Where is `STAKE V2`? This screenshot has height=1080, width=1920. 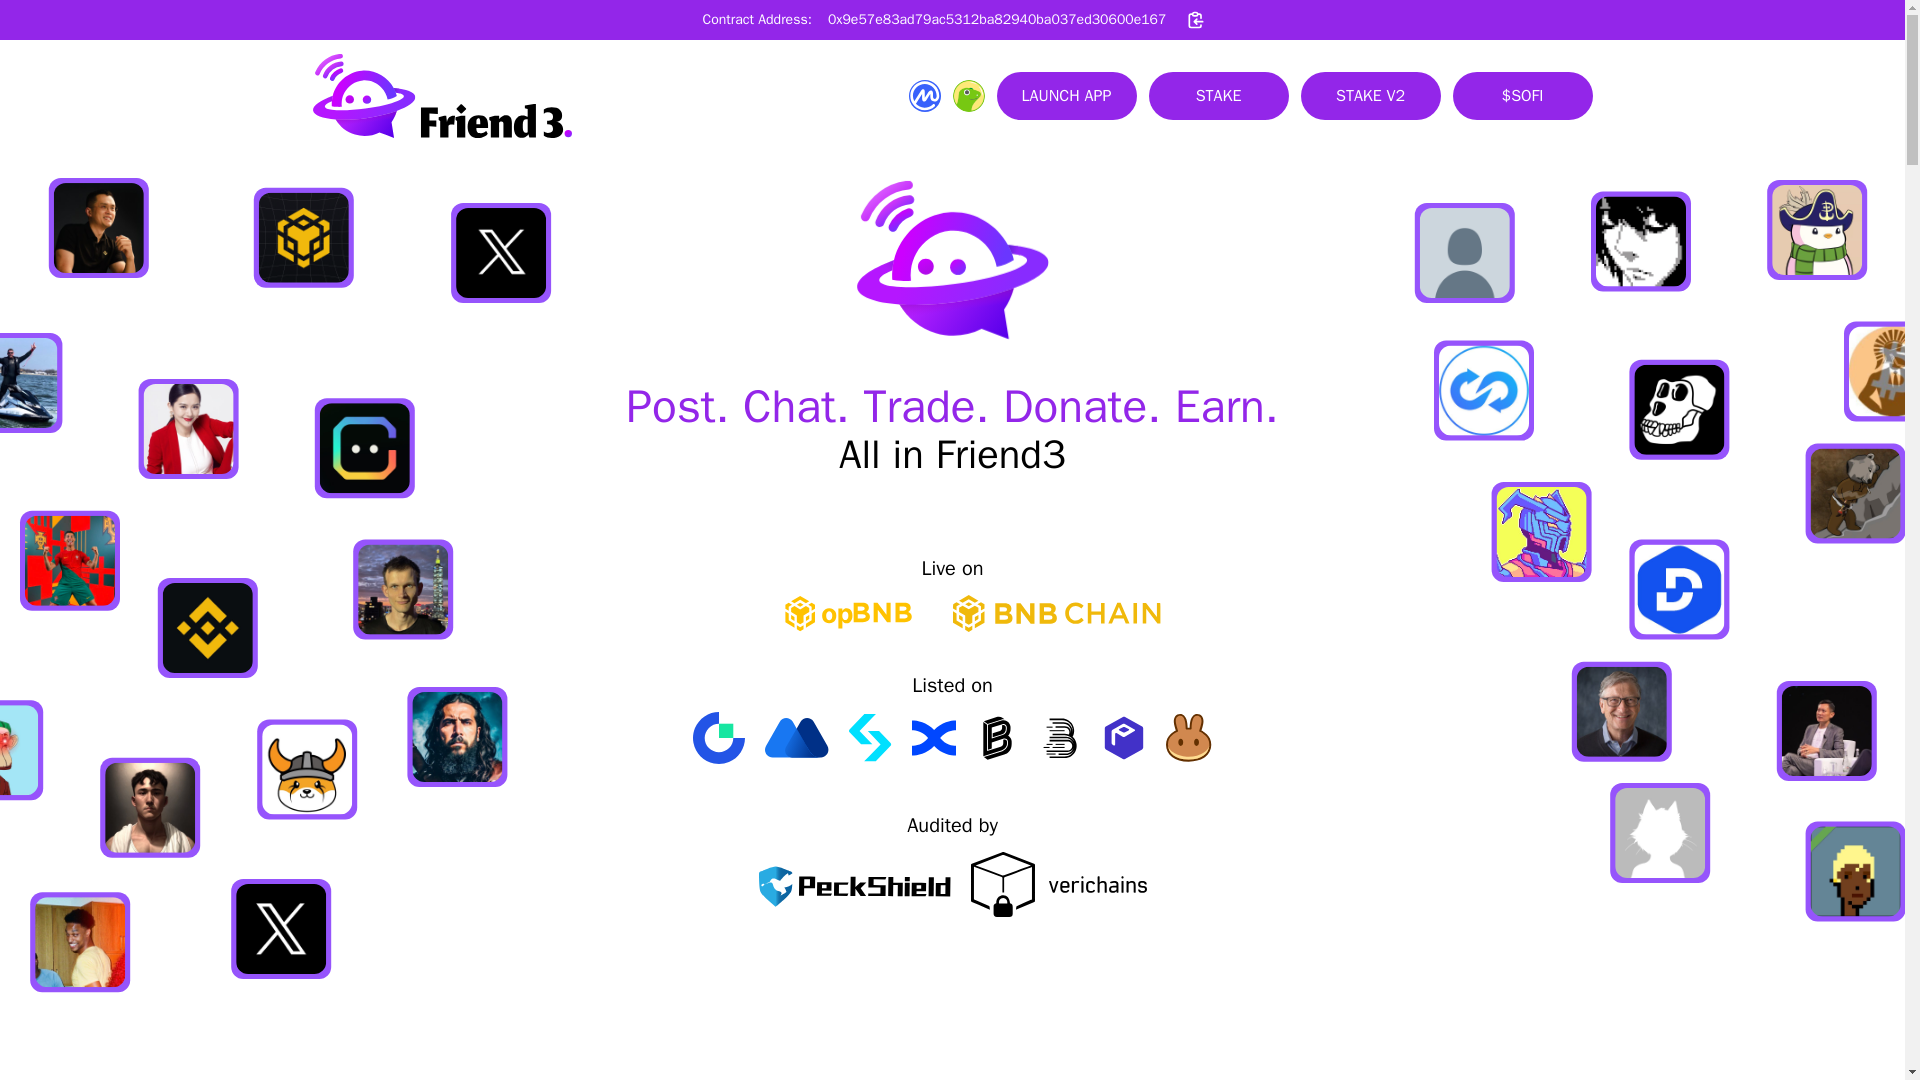 STAKE V2 is located at coordinates (1370, 96).